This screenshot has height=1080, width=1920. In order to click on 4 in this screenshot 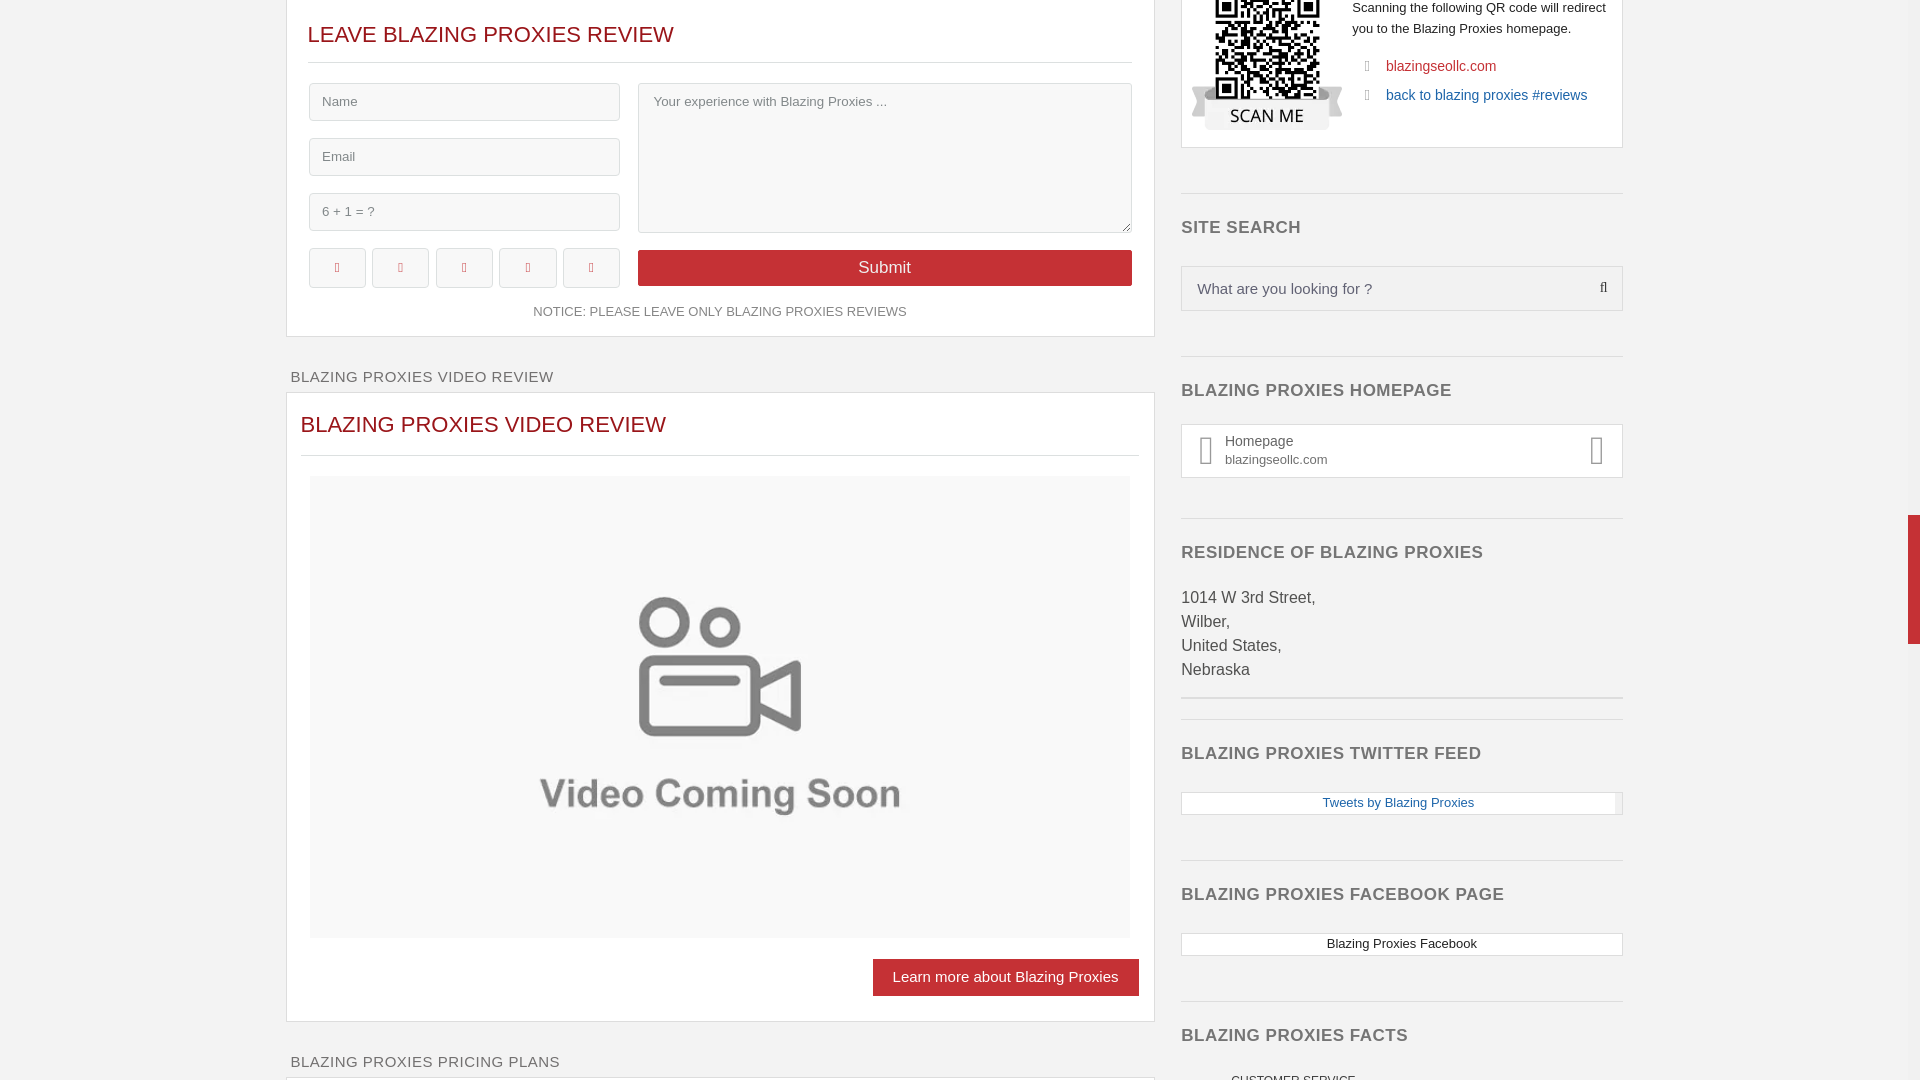, I will do `click(528, 268)`.